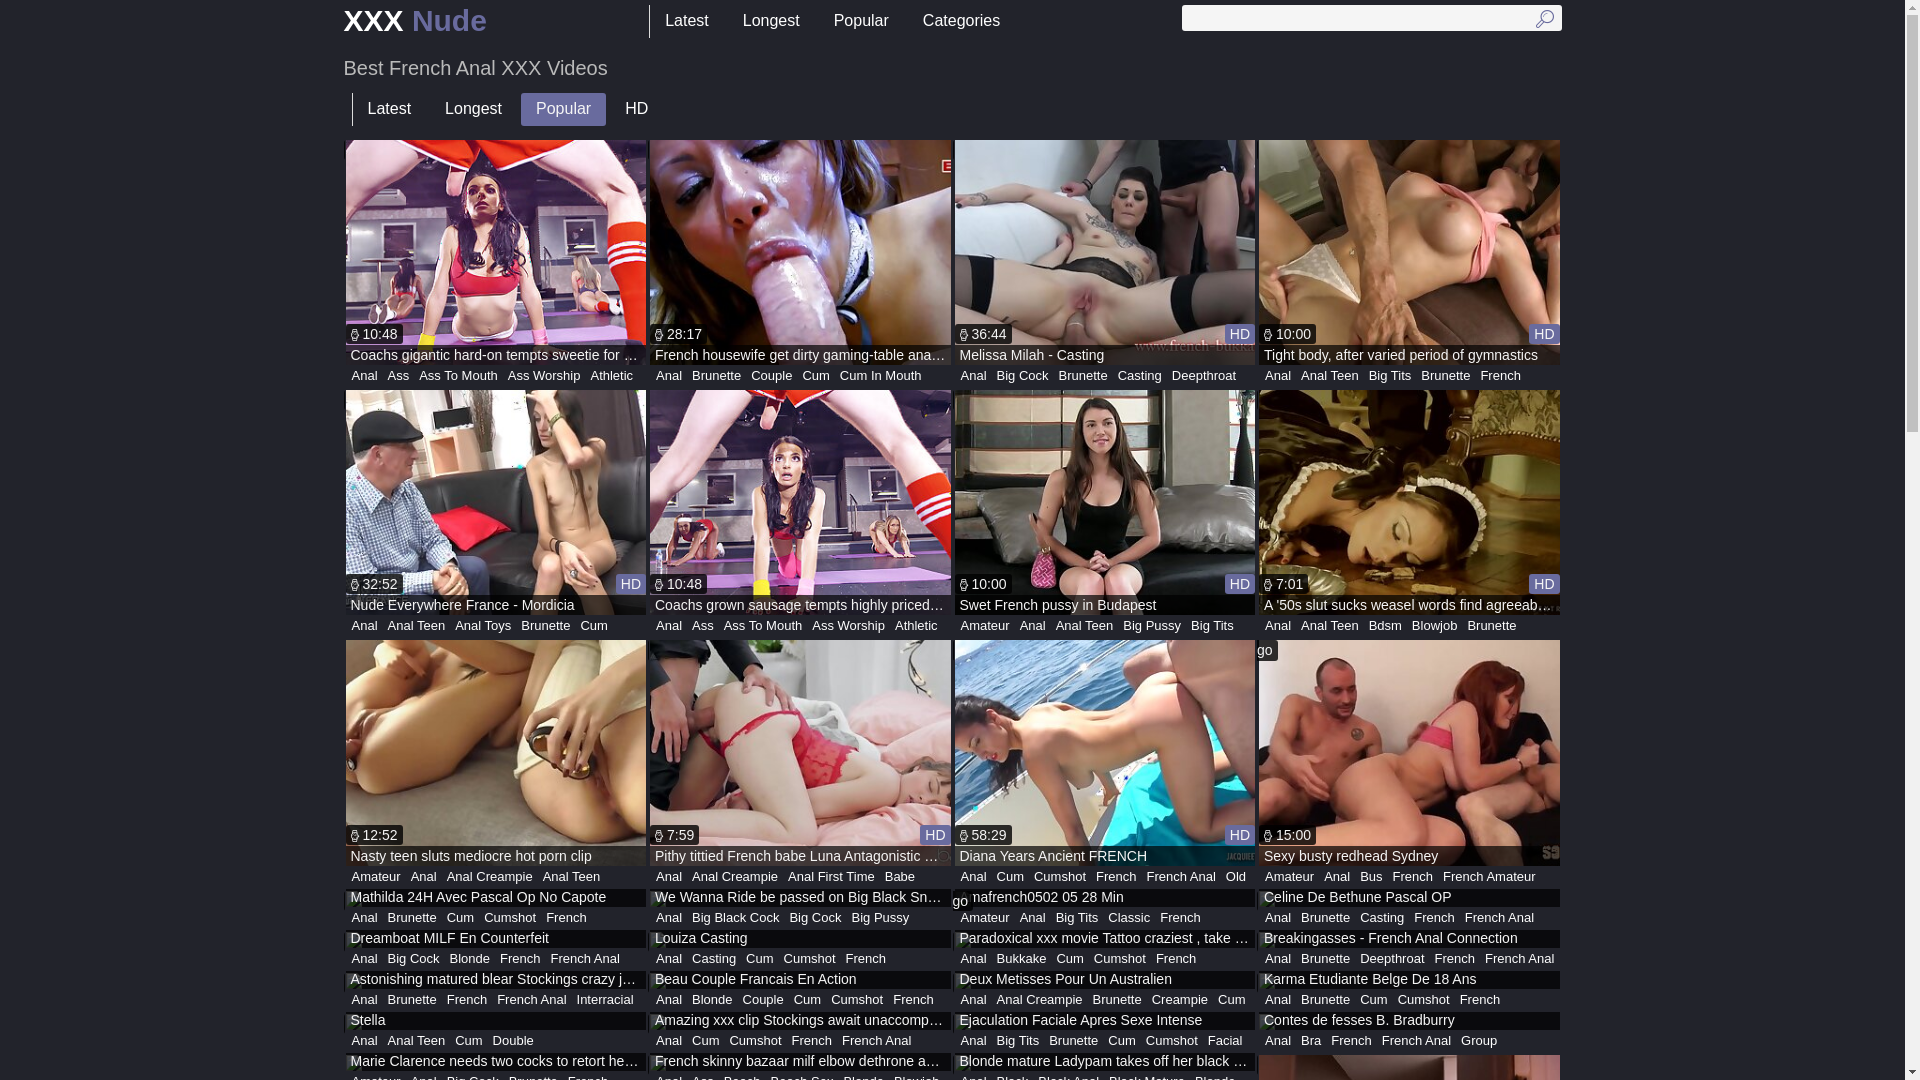 The height and width of the screenshot is (1080, 1920). Describe the element at coordinates (862, 22) in the screenshot. I see `Popular` at that location.